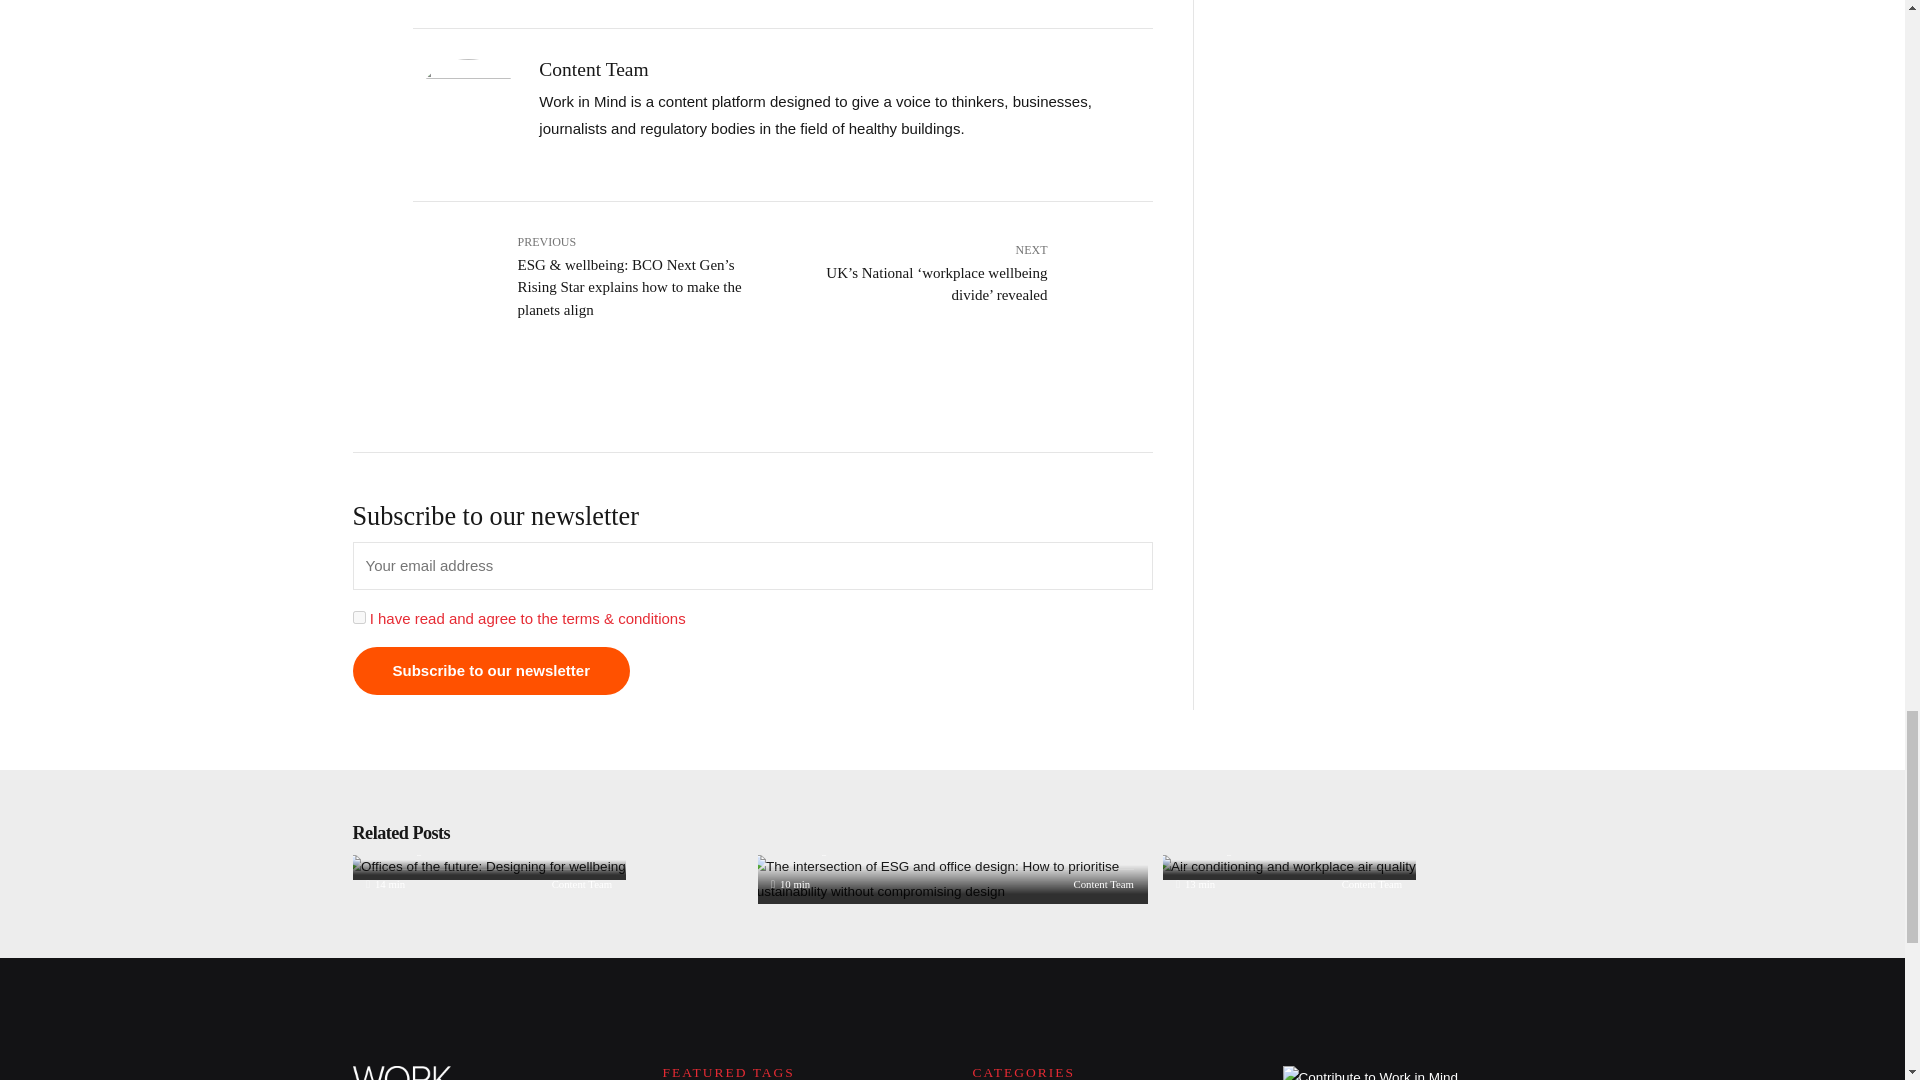 The height and width of the screenshot is (1080, 1920). I want to click on Air conditioning and workplace air quality, so click(1286, 867).